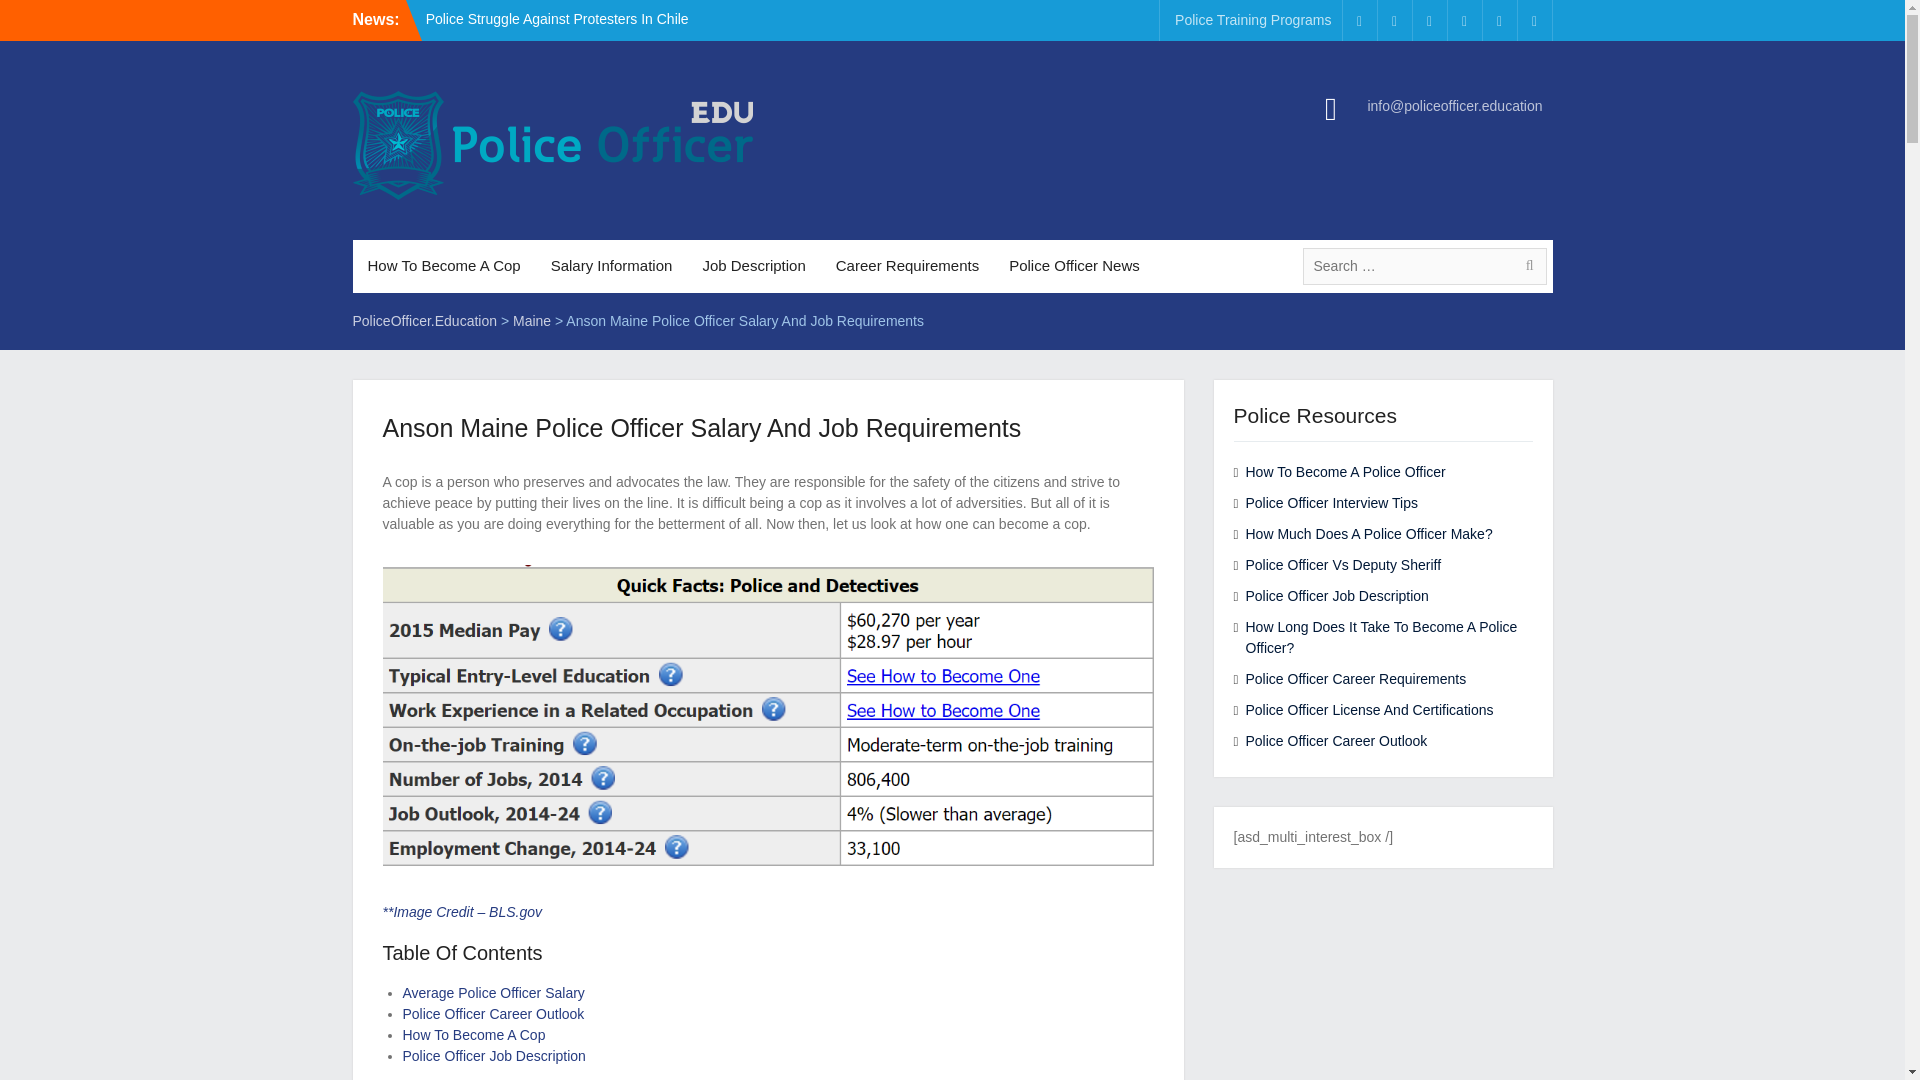  Describe the element at coordinates (424, 320) in the screenshot. I see `Go to PoliceOfficer.Education.` at that location.